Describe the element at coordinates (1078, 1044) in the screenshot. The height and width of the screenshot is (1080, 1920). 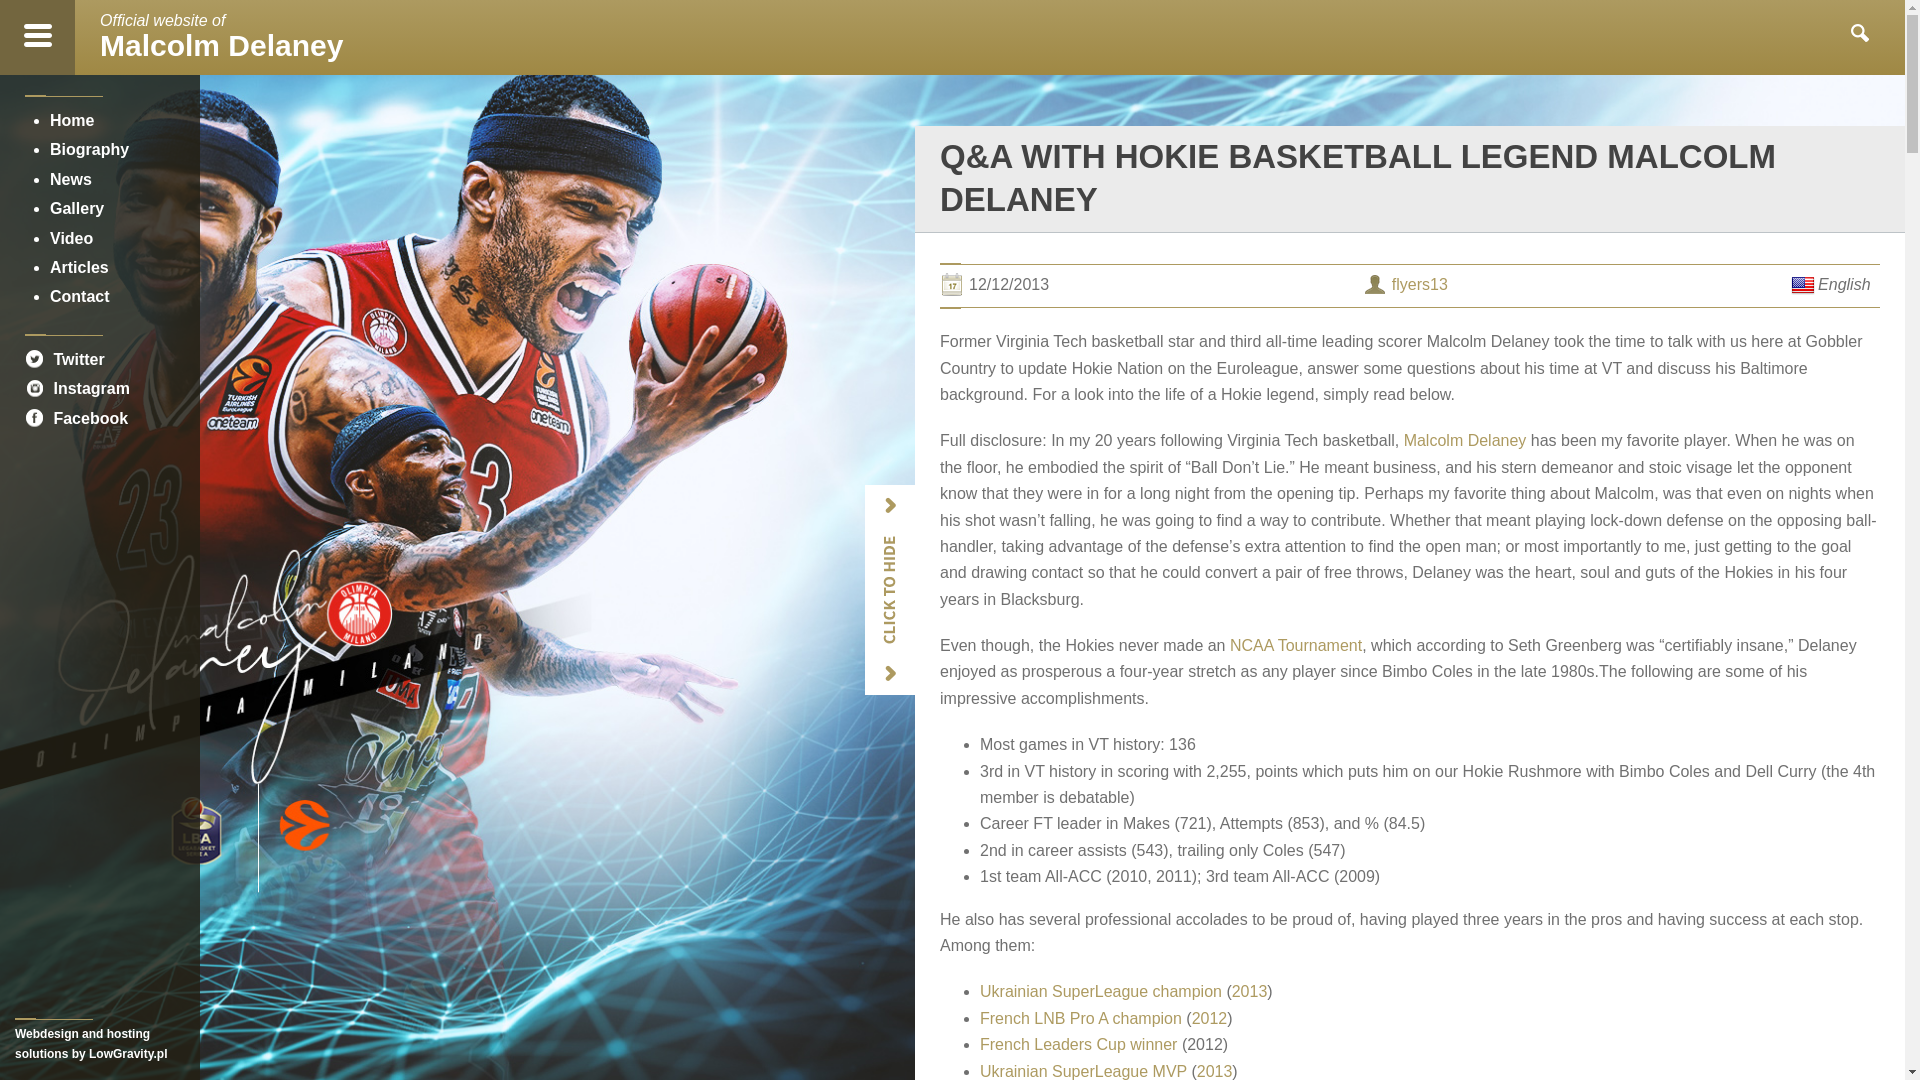
I see `Leaders Cup` at that location.